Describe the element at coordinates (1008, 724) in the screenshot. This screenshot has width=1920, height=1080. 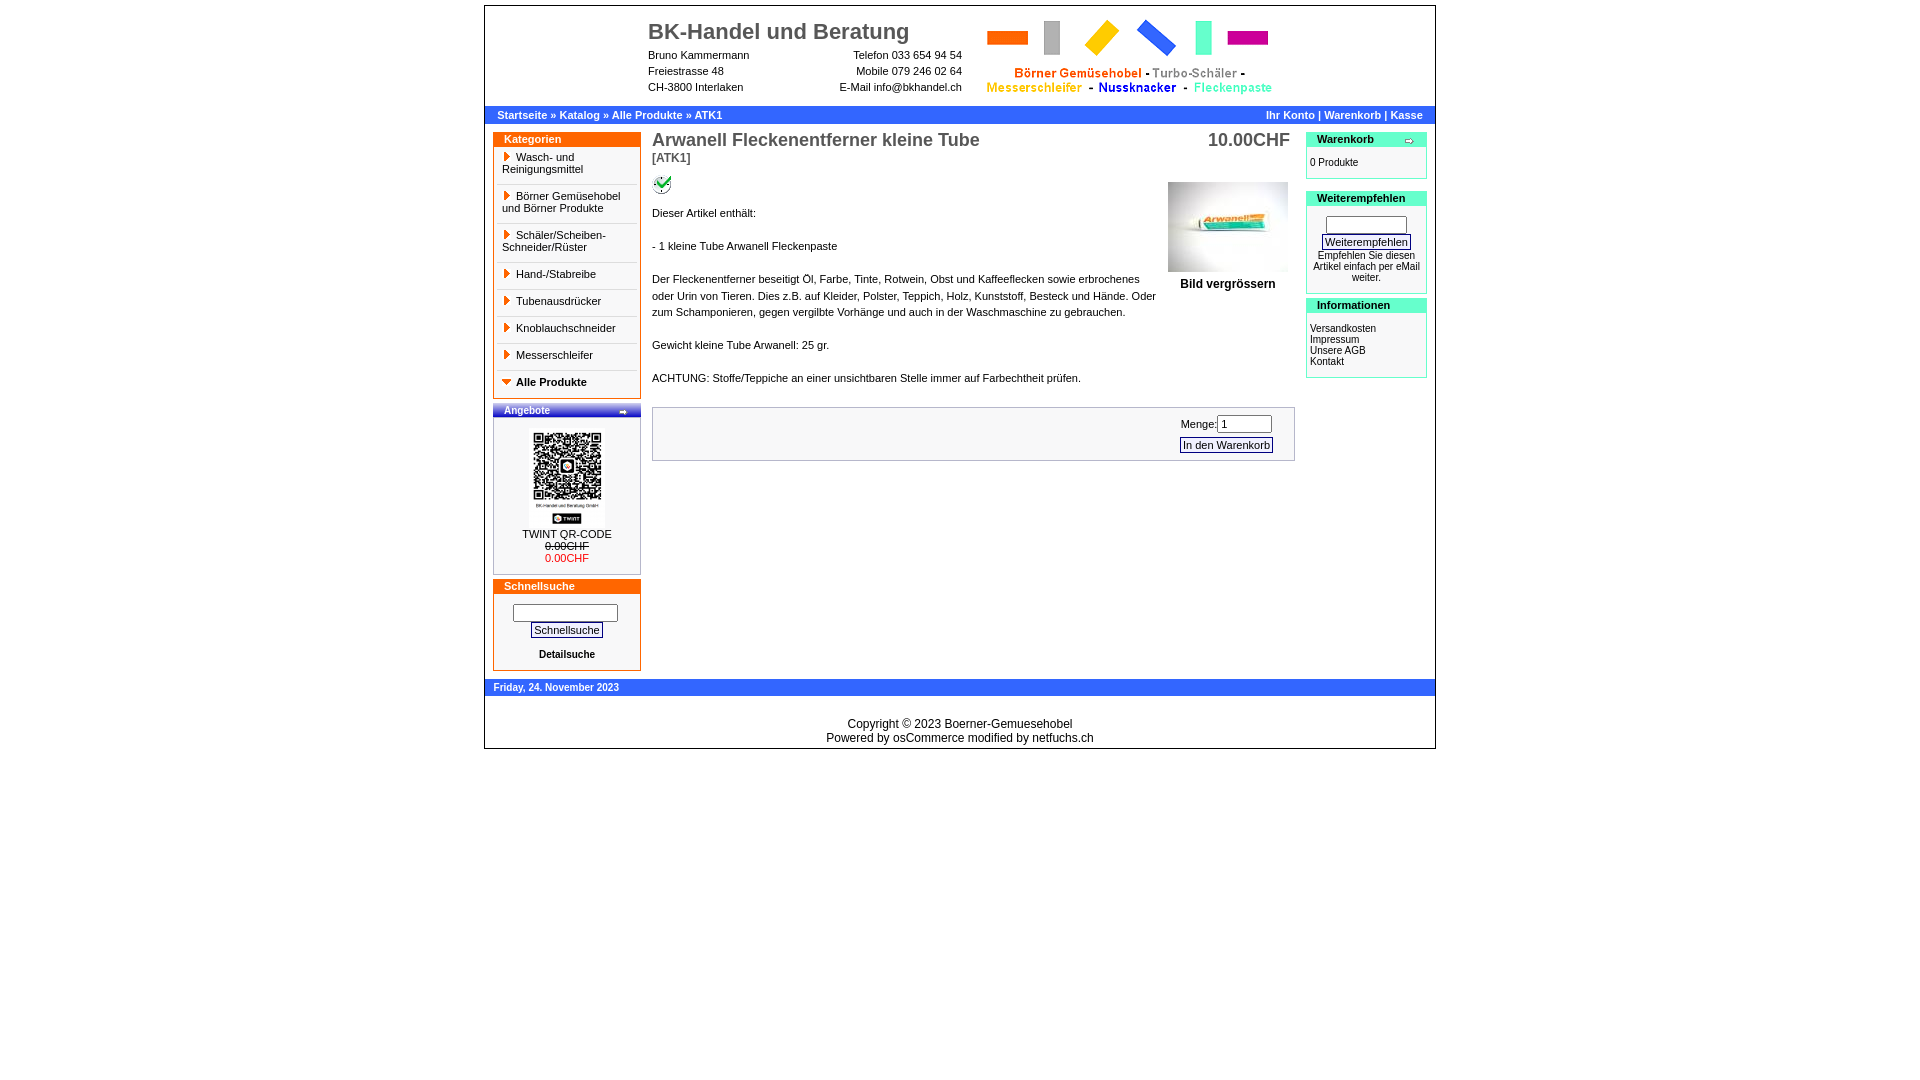
I see `Boerner-Gemuesehobel` at that location.